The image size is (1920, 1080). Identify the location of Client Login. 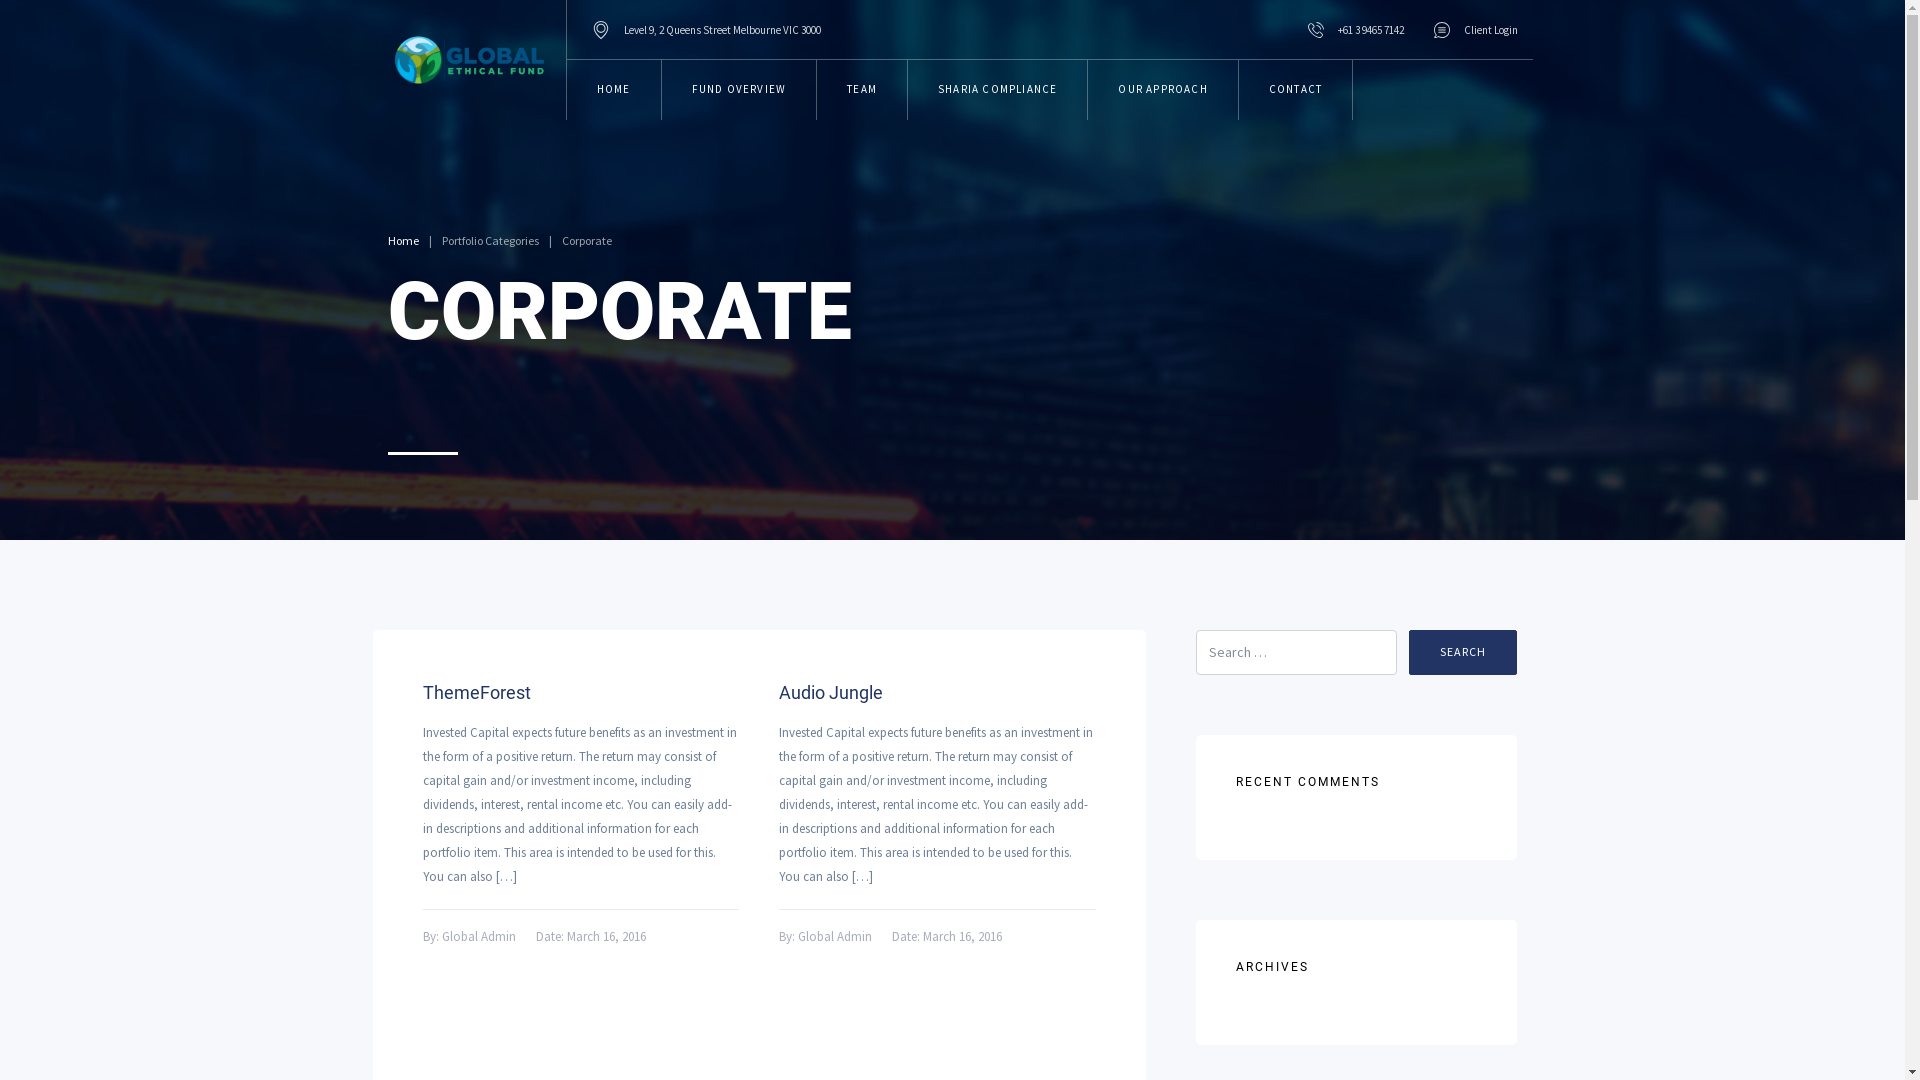
(1476, 30).